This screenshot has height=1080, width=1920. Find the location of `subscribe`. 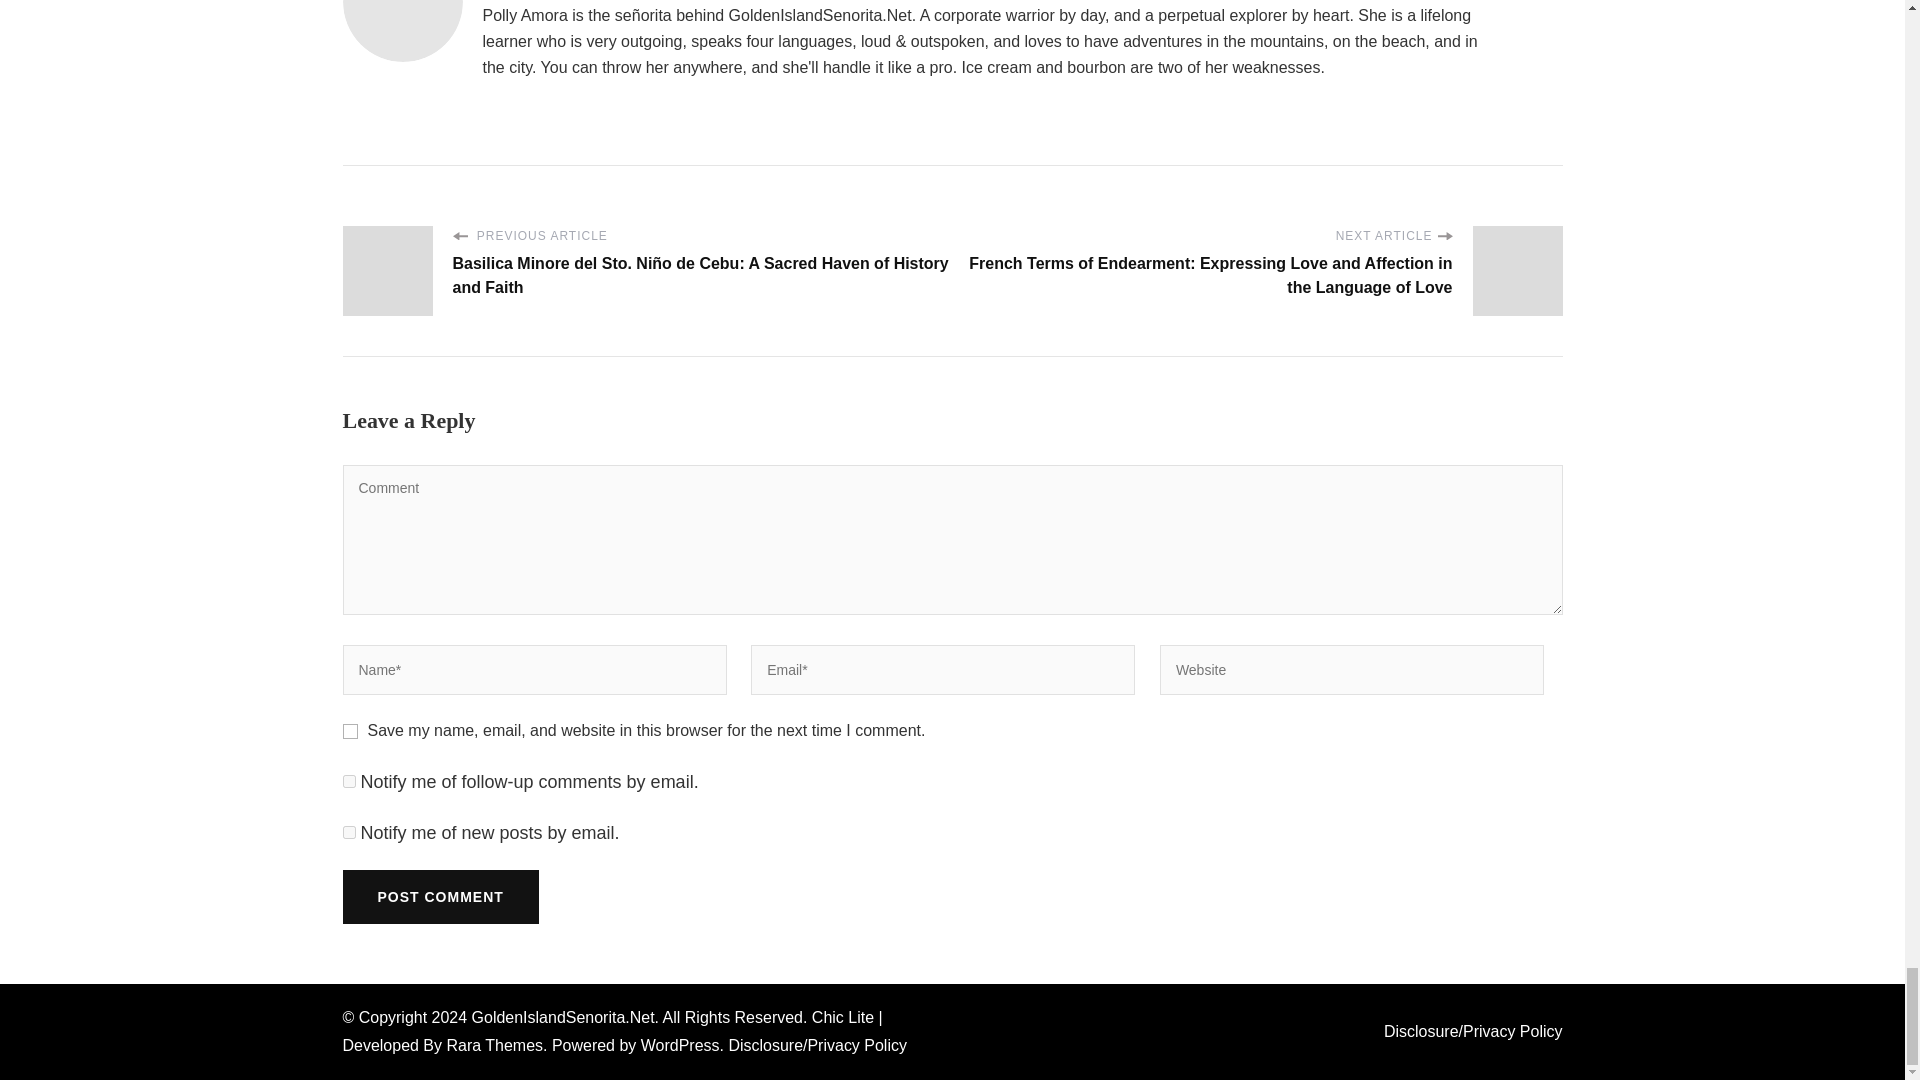

subscribe is located at coordinates (348, 782).